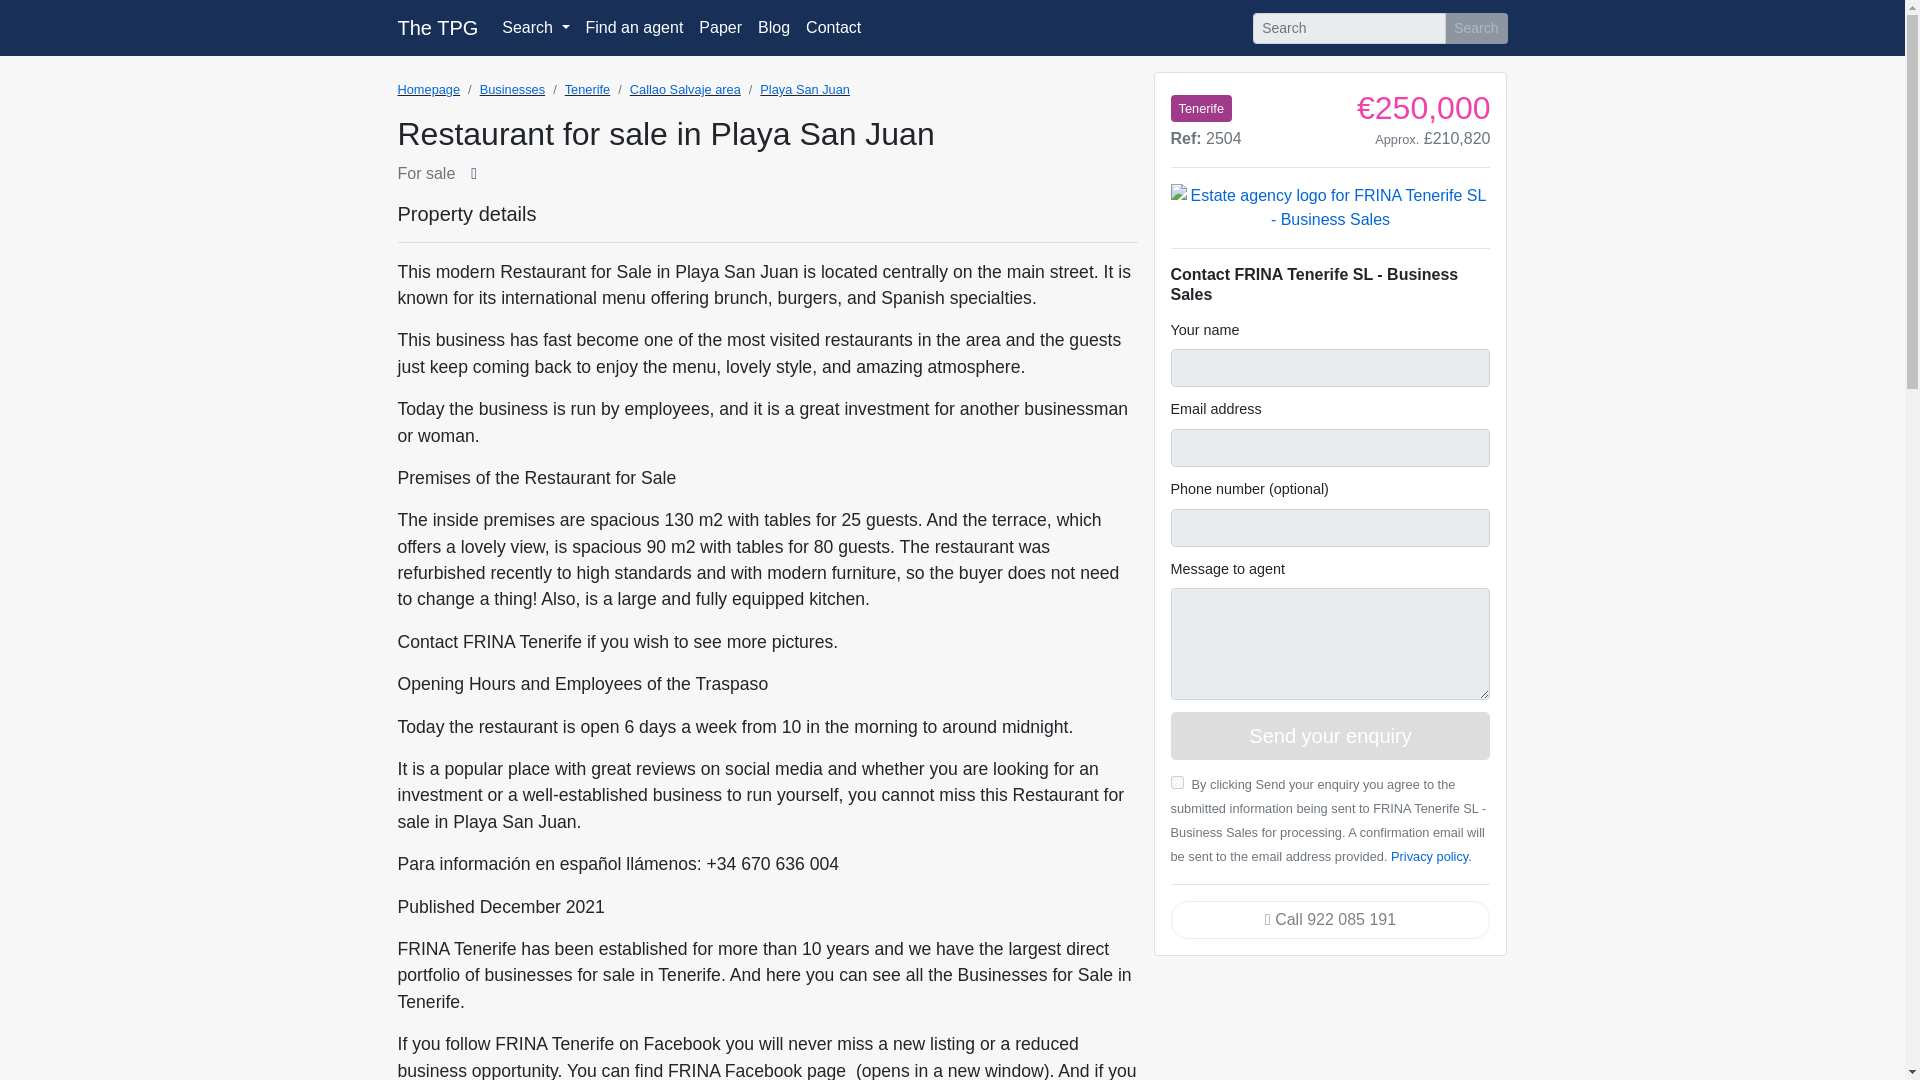 Image resolution: width=1920 pixels, height=1080 pixels. What do you see at coordinates (774, 27) in the screenshot?
I see `Blog` at bounding box center [774, 27].